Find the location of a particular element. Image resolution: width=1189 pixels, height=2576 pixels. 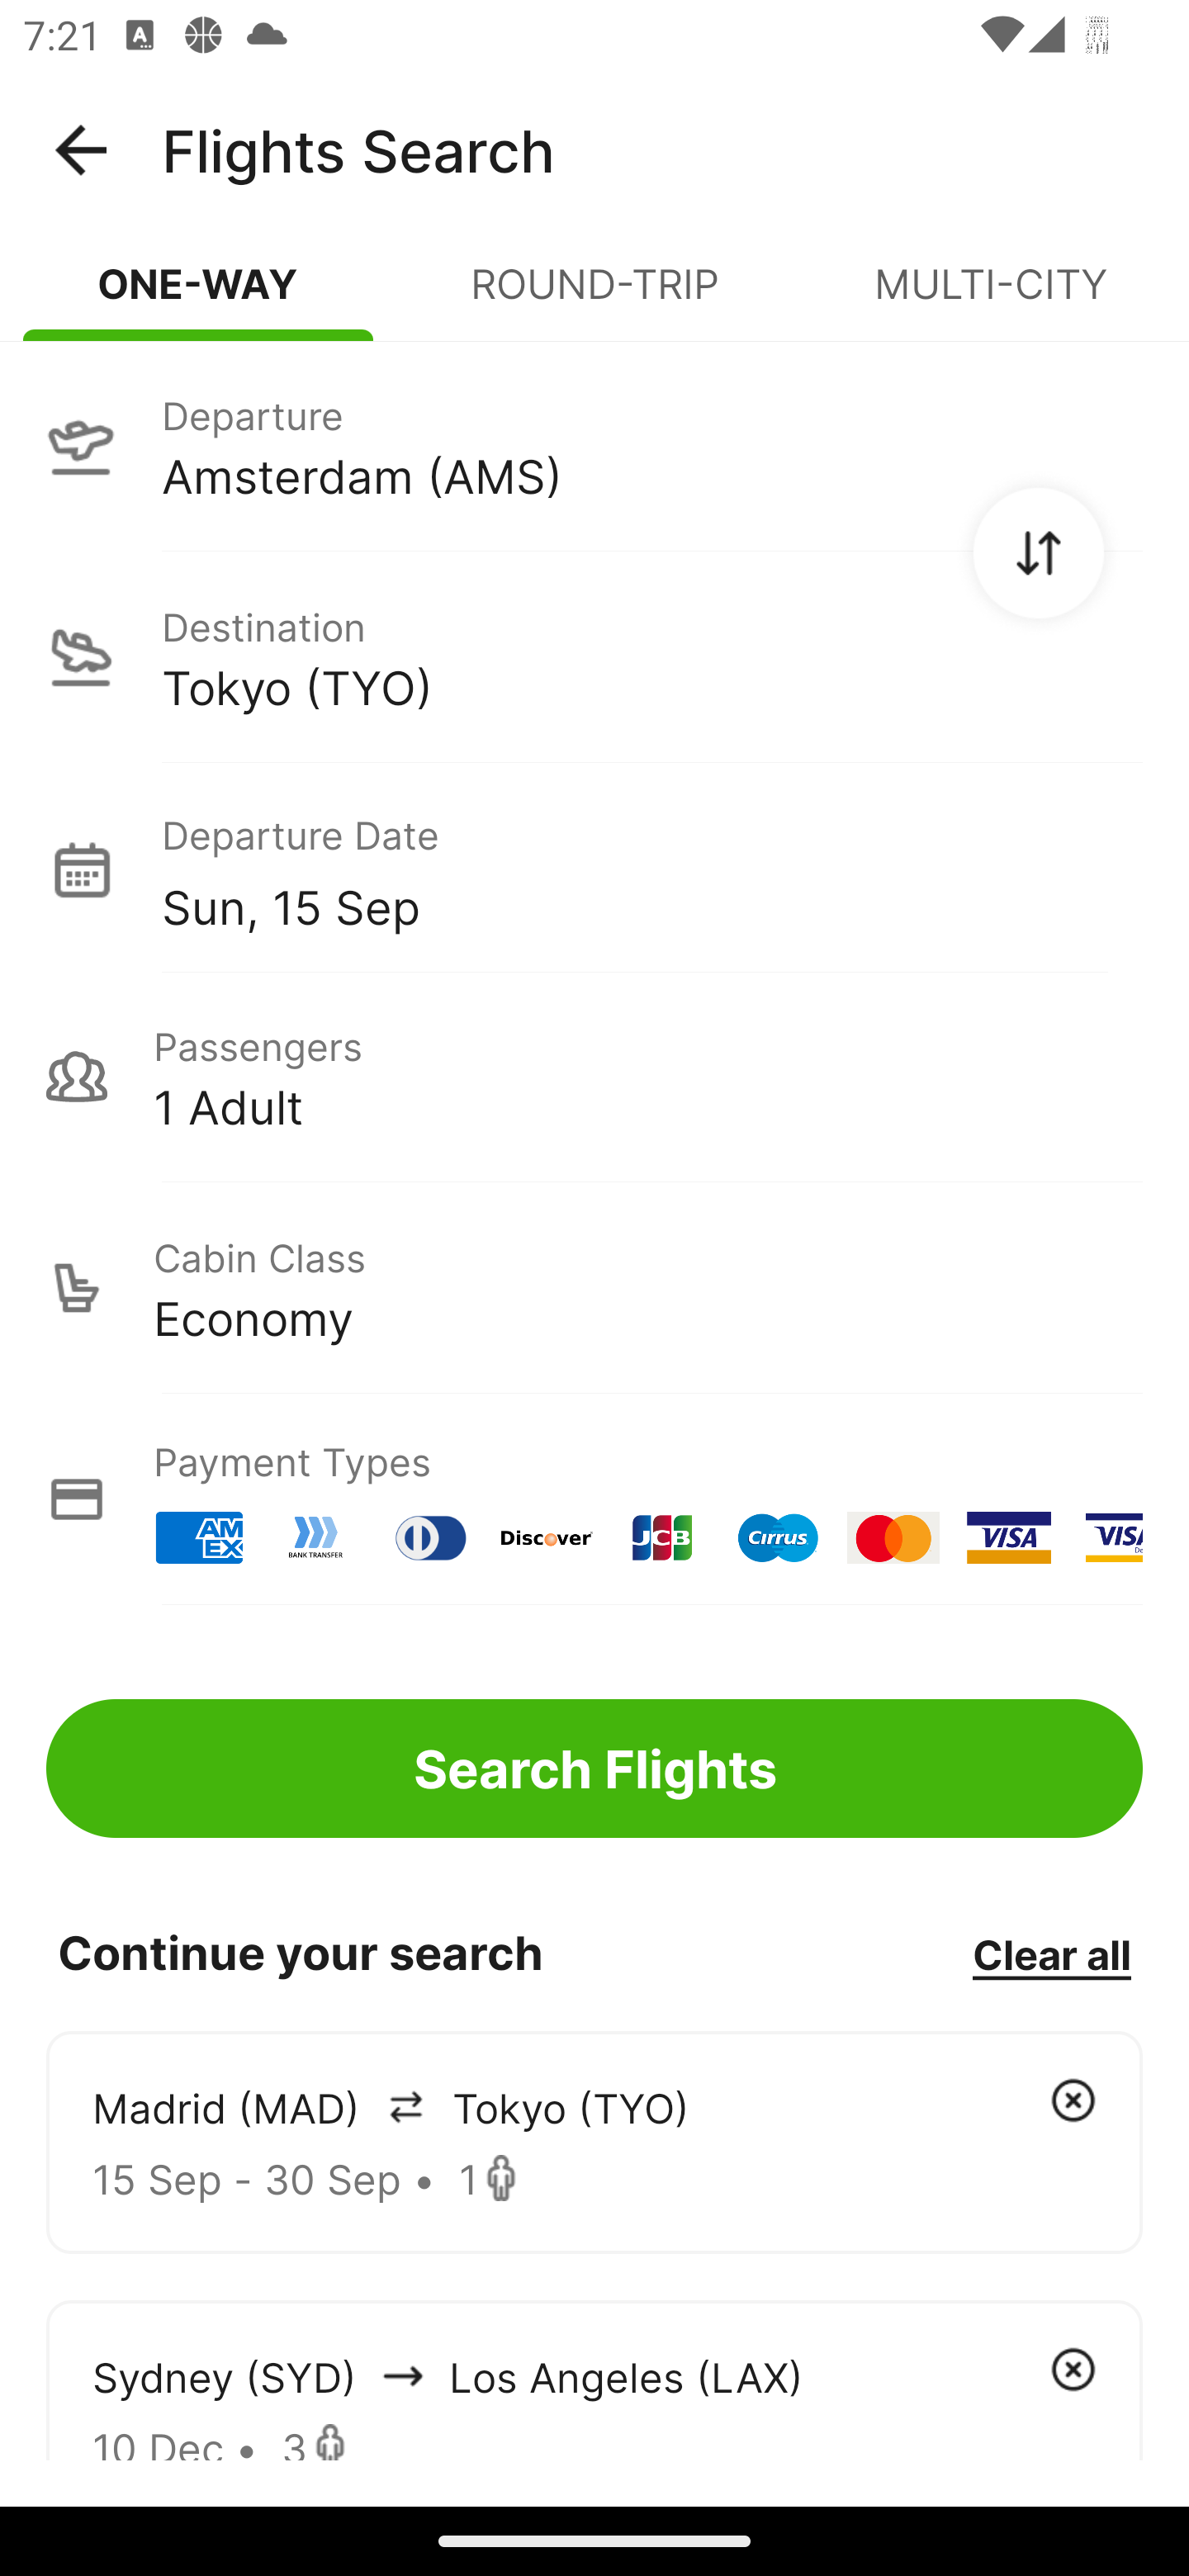

Destination Tokyo (TYO) is located at coordinates (594, 657).